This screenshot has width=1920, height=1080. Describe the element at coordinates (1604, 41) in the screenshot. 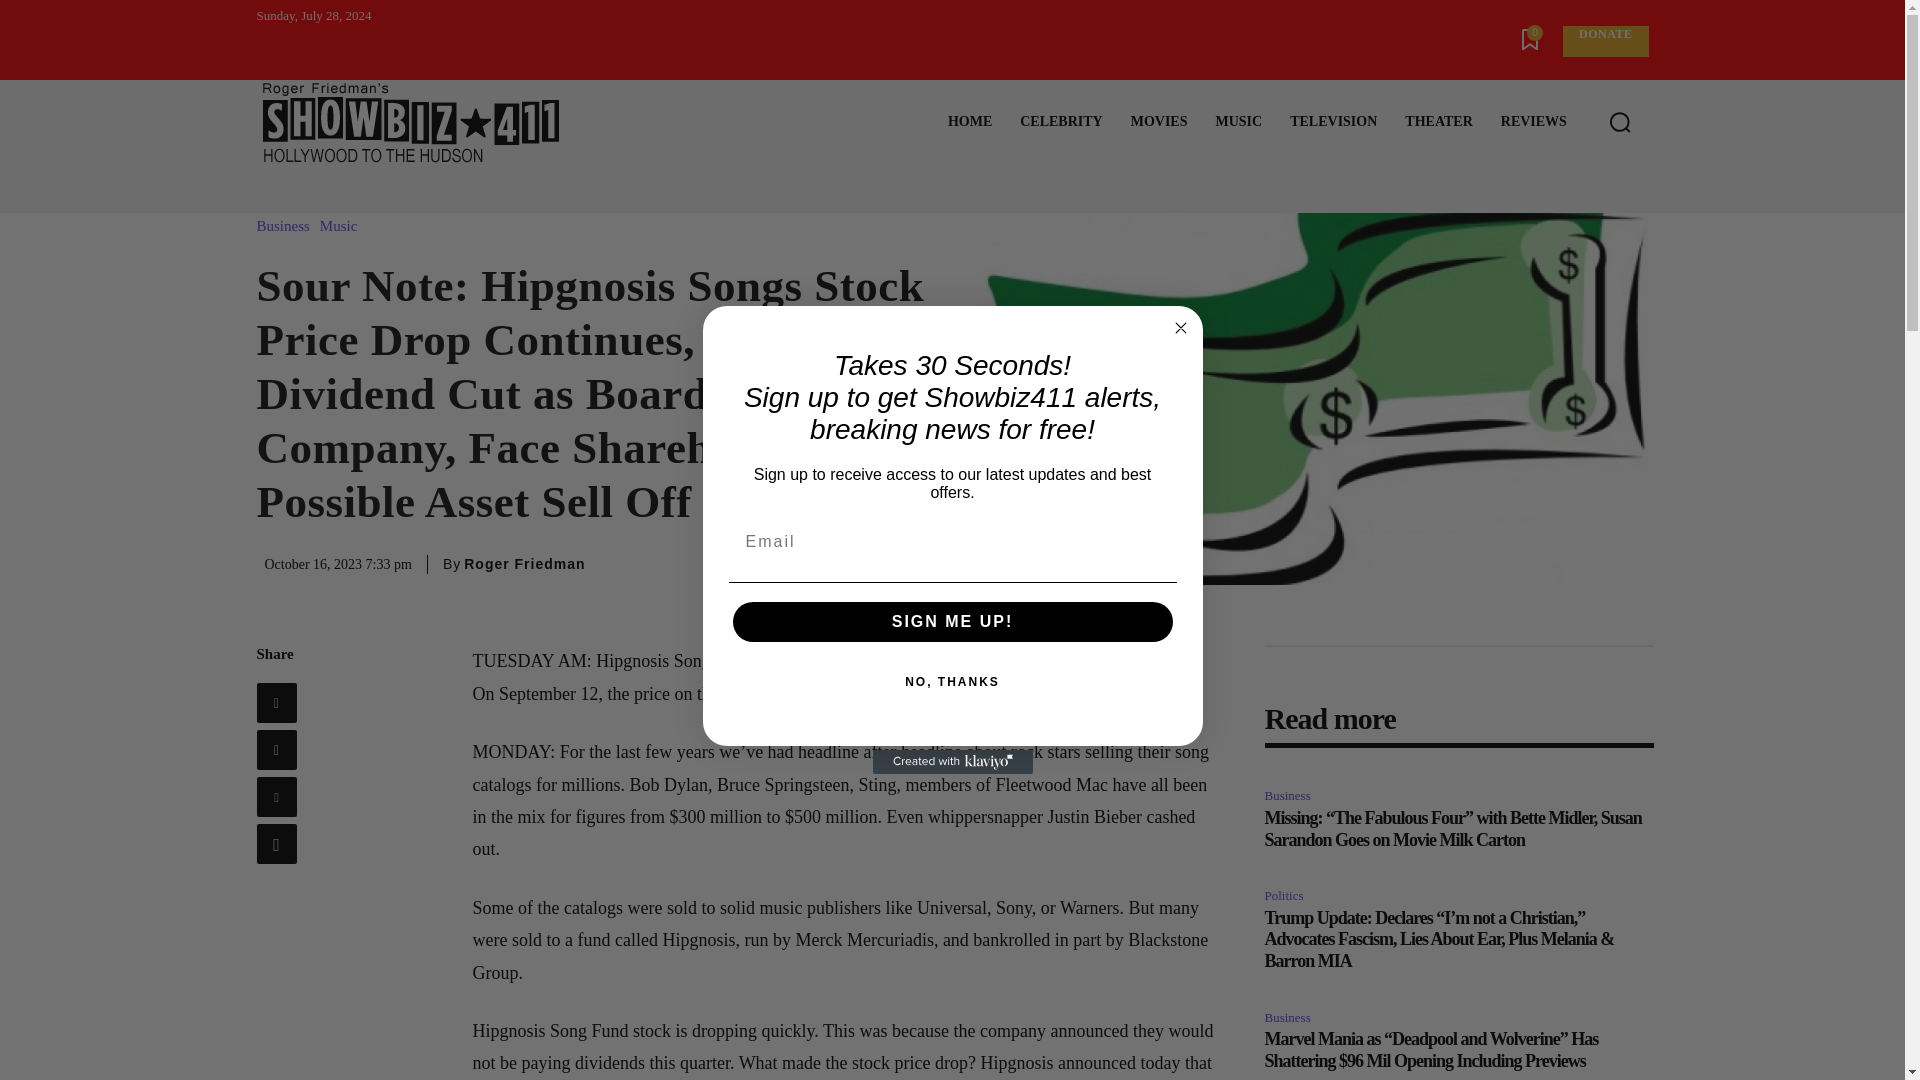

I see `Donate` at that location.